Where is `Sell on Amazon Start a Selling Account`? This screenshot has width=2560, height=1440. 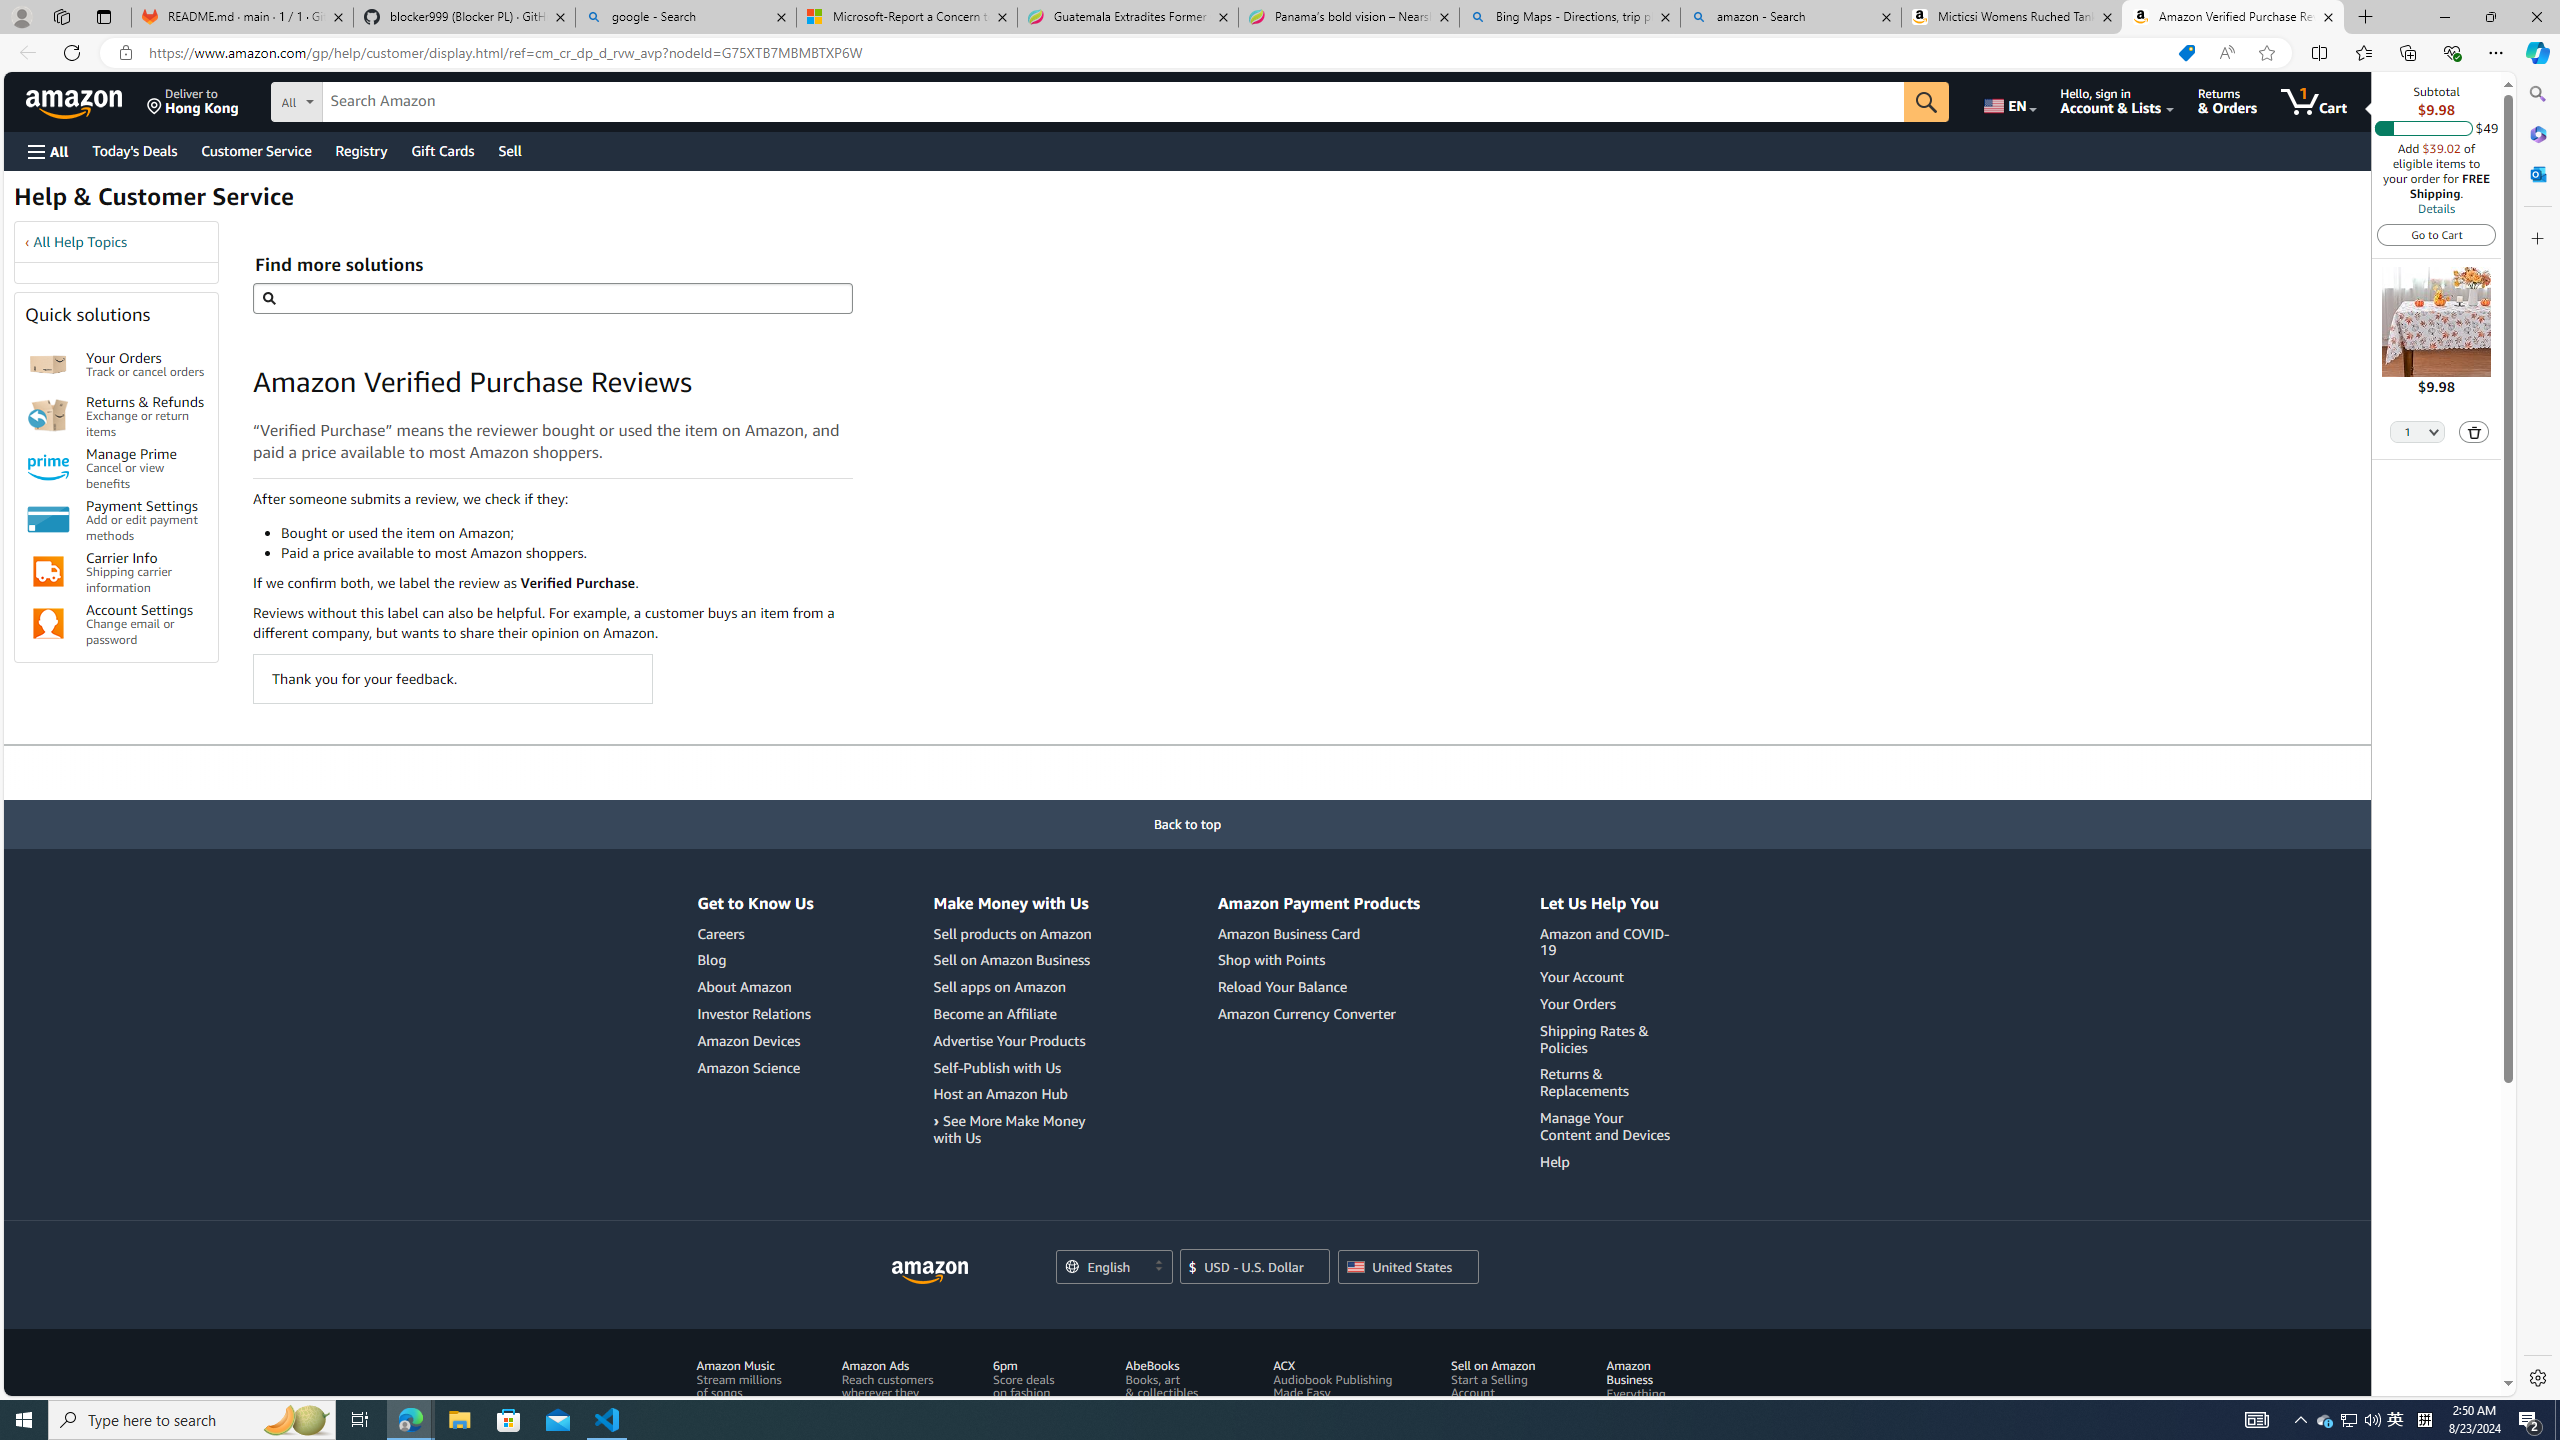
Sell on Amazon Start a Selling Account is located at coordinates (1504, 1379).